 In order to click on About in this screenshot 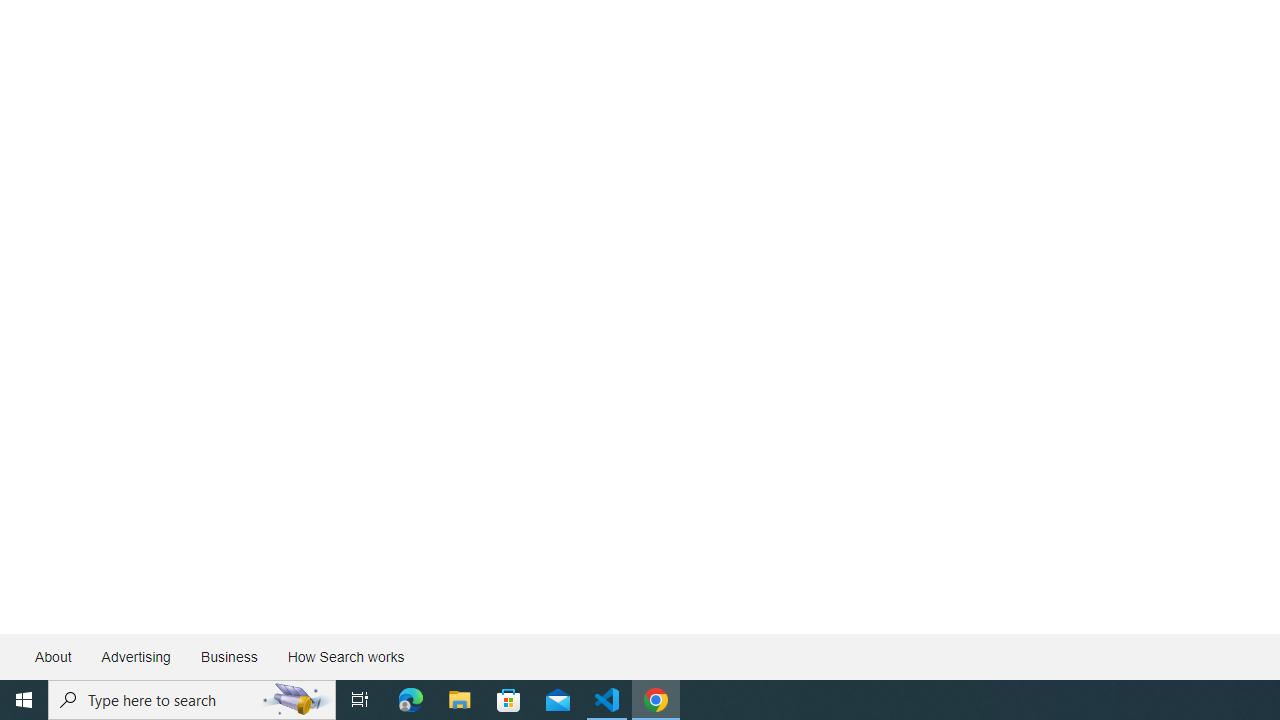, I will do `click(54, 656)`.